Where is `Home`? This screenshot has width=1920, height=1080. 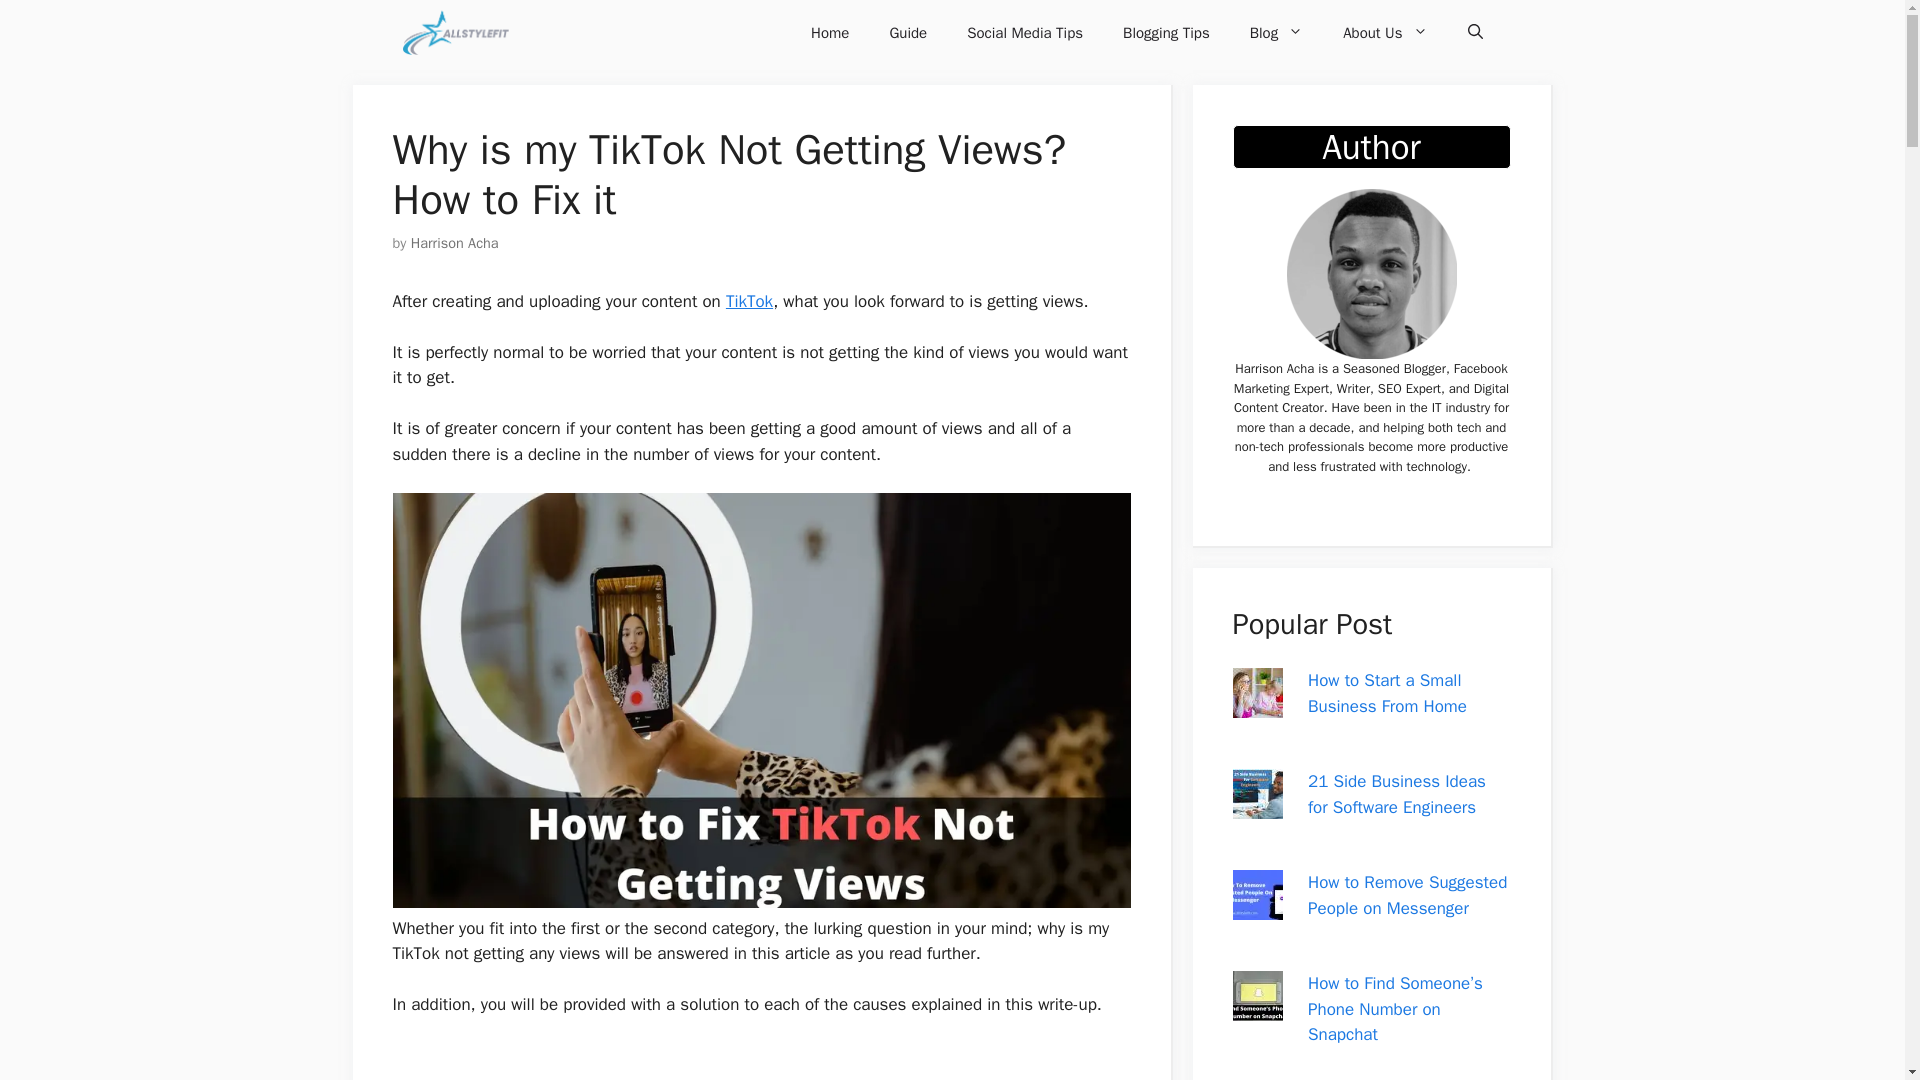 Home is located at coordinates (830, 32).